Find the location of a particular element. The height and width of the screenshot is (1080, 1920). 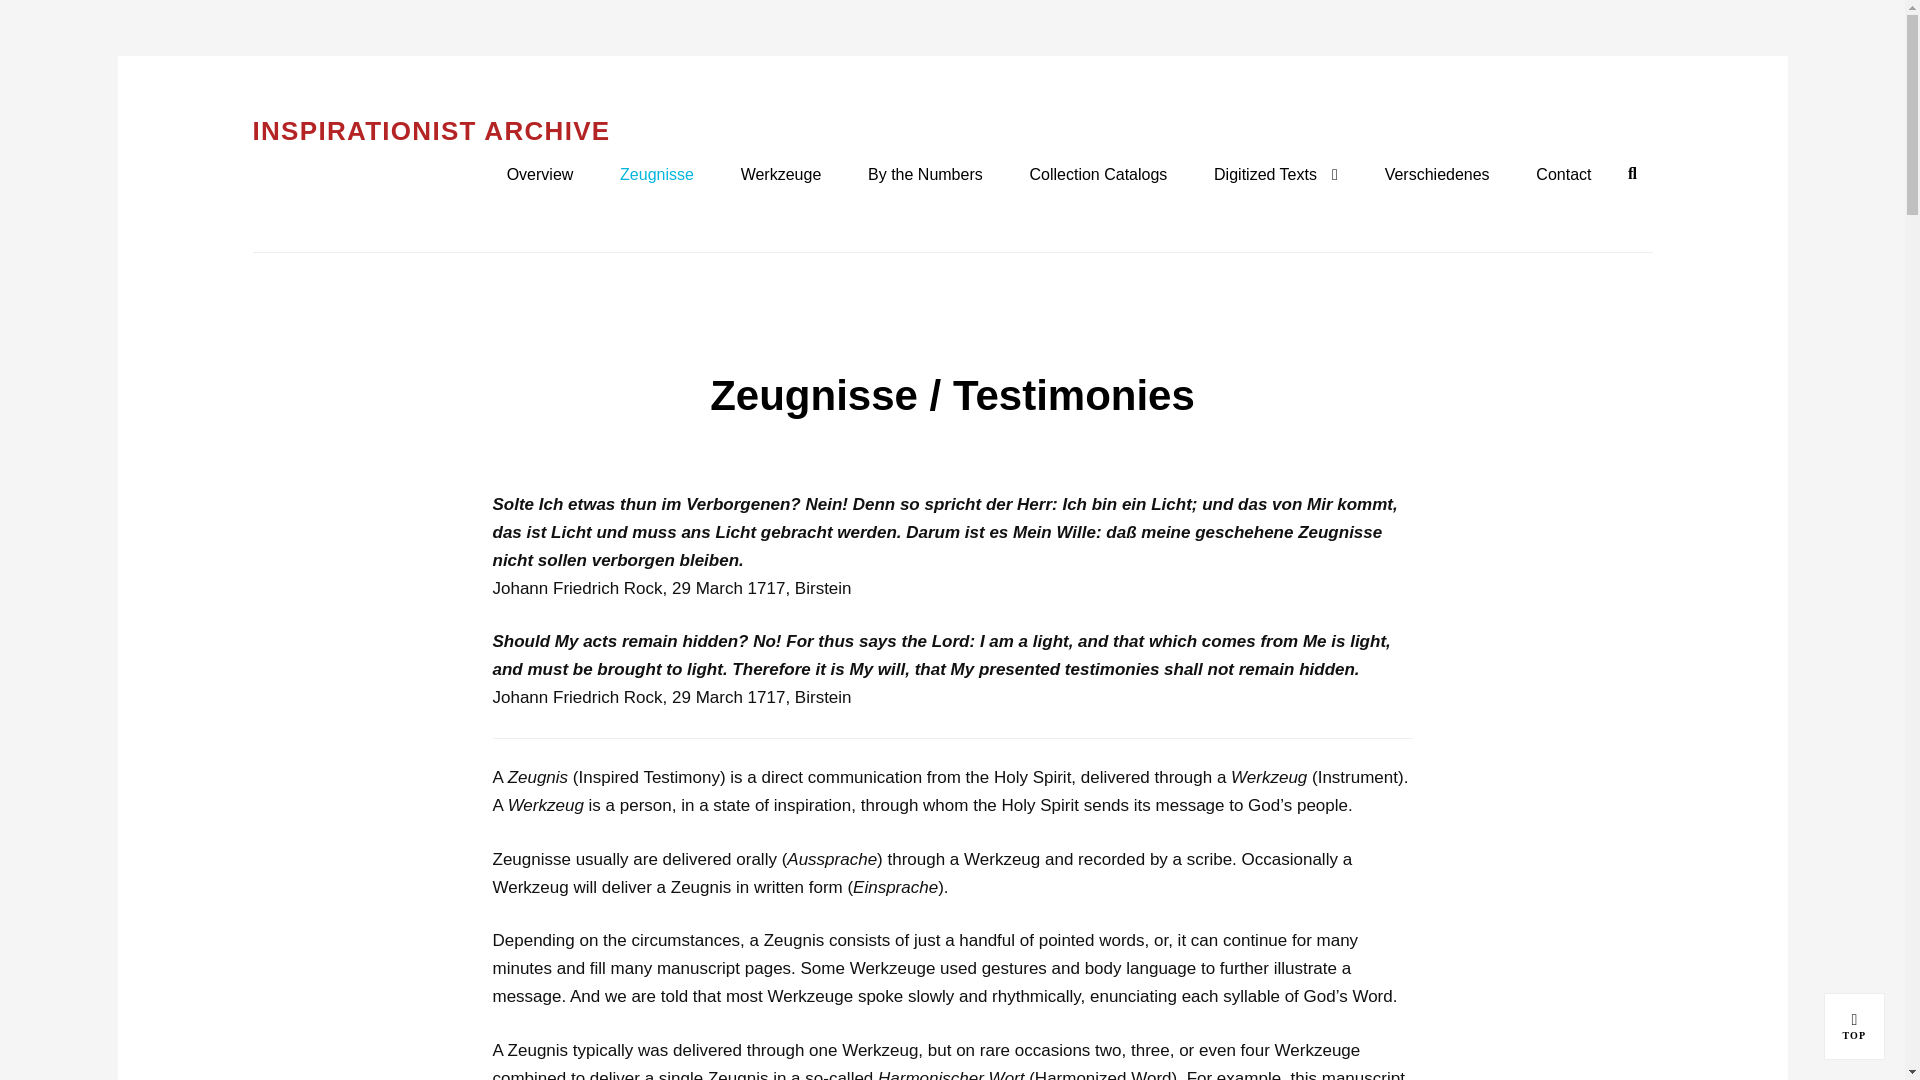

INSPIRATIONIST ARCHIVE is located at coordinates (1854, 1026).